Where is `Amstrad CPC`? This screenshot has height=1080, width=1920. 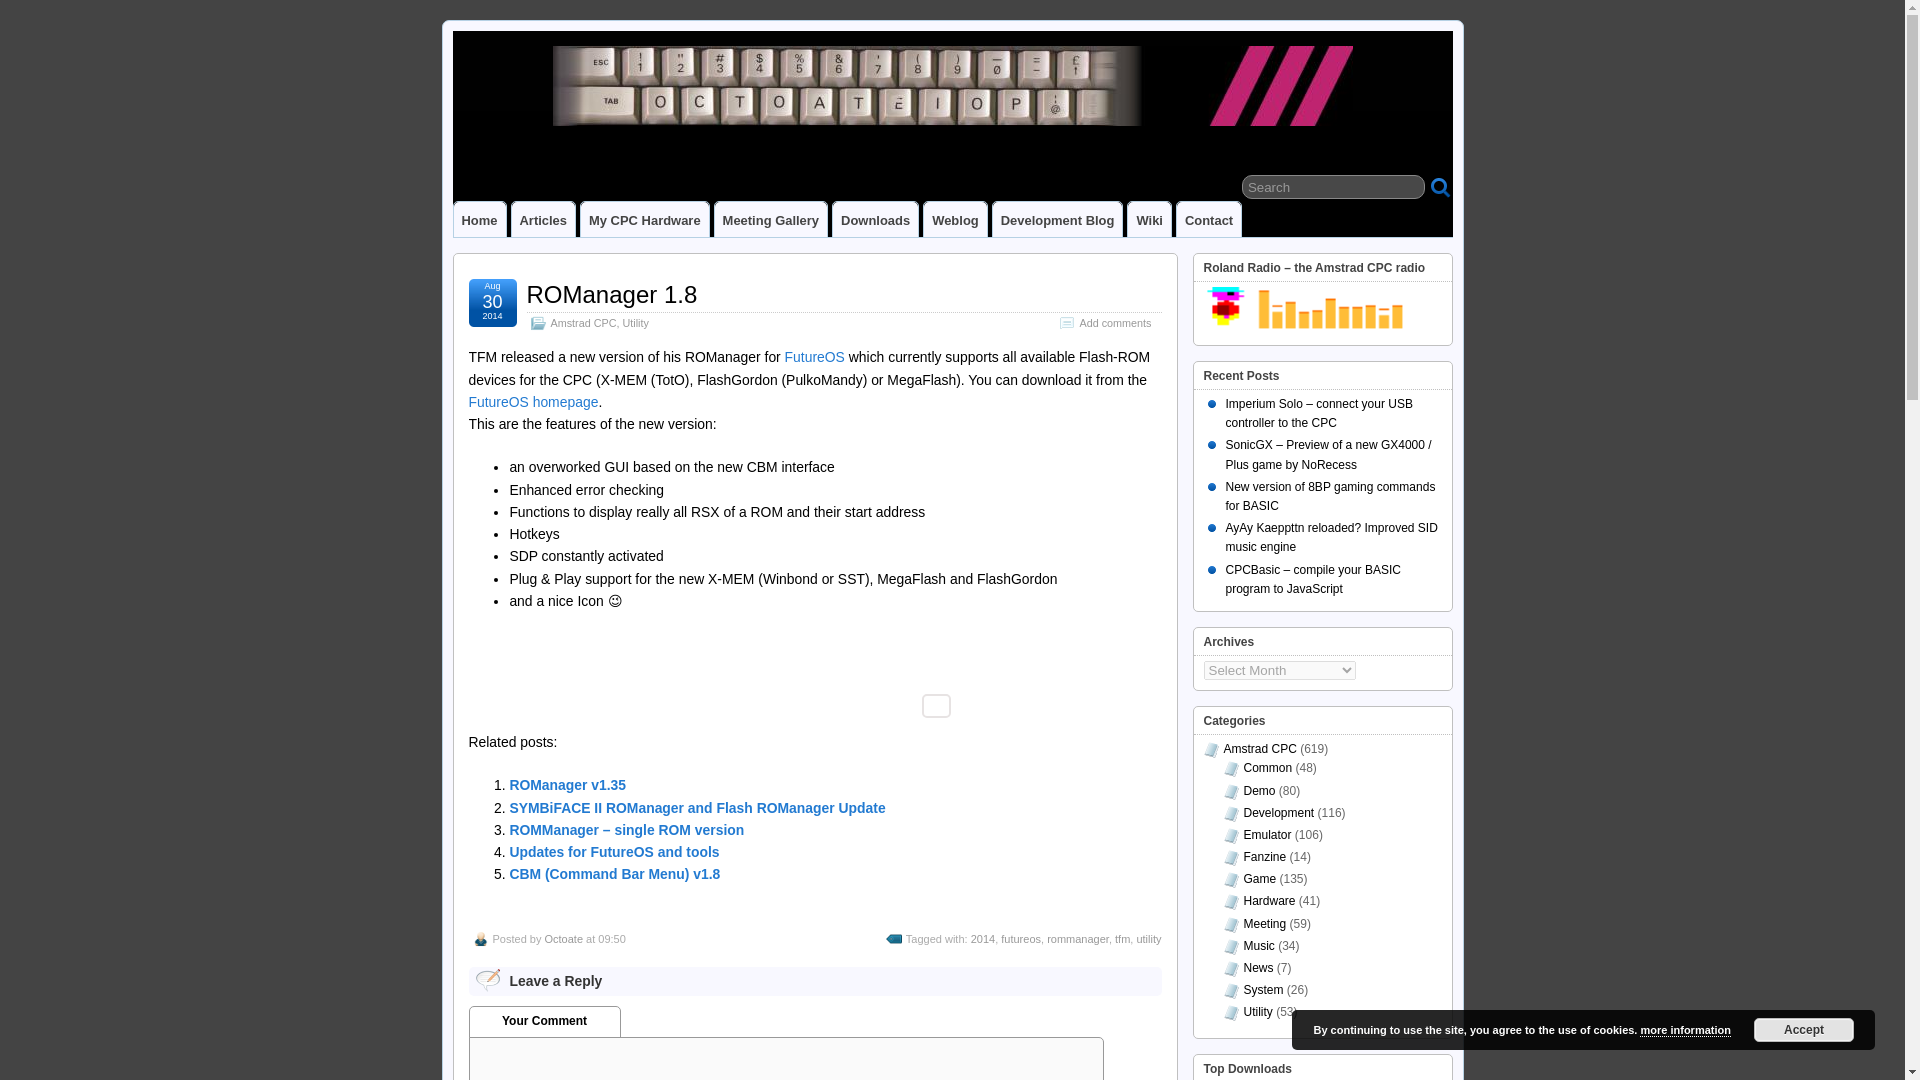
Amstrad CPC is located at coordinates (1260, 748).